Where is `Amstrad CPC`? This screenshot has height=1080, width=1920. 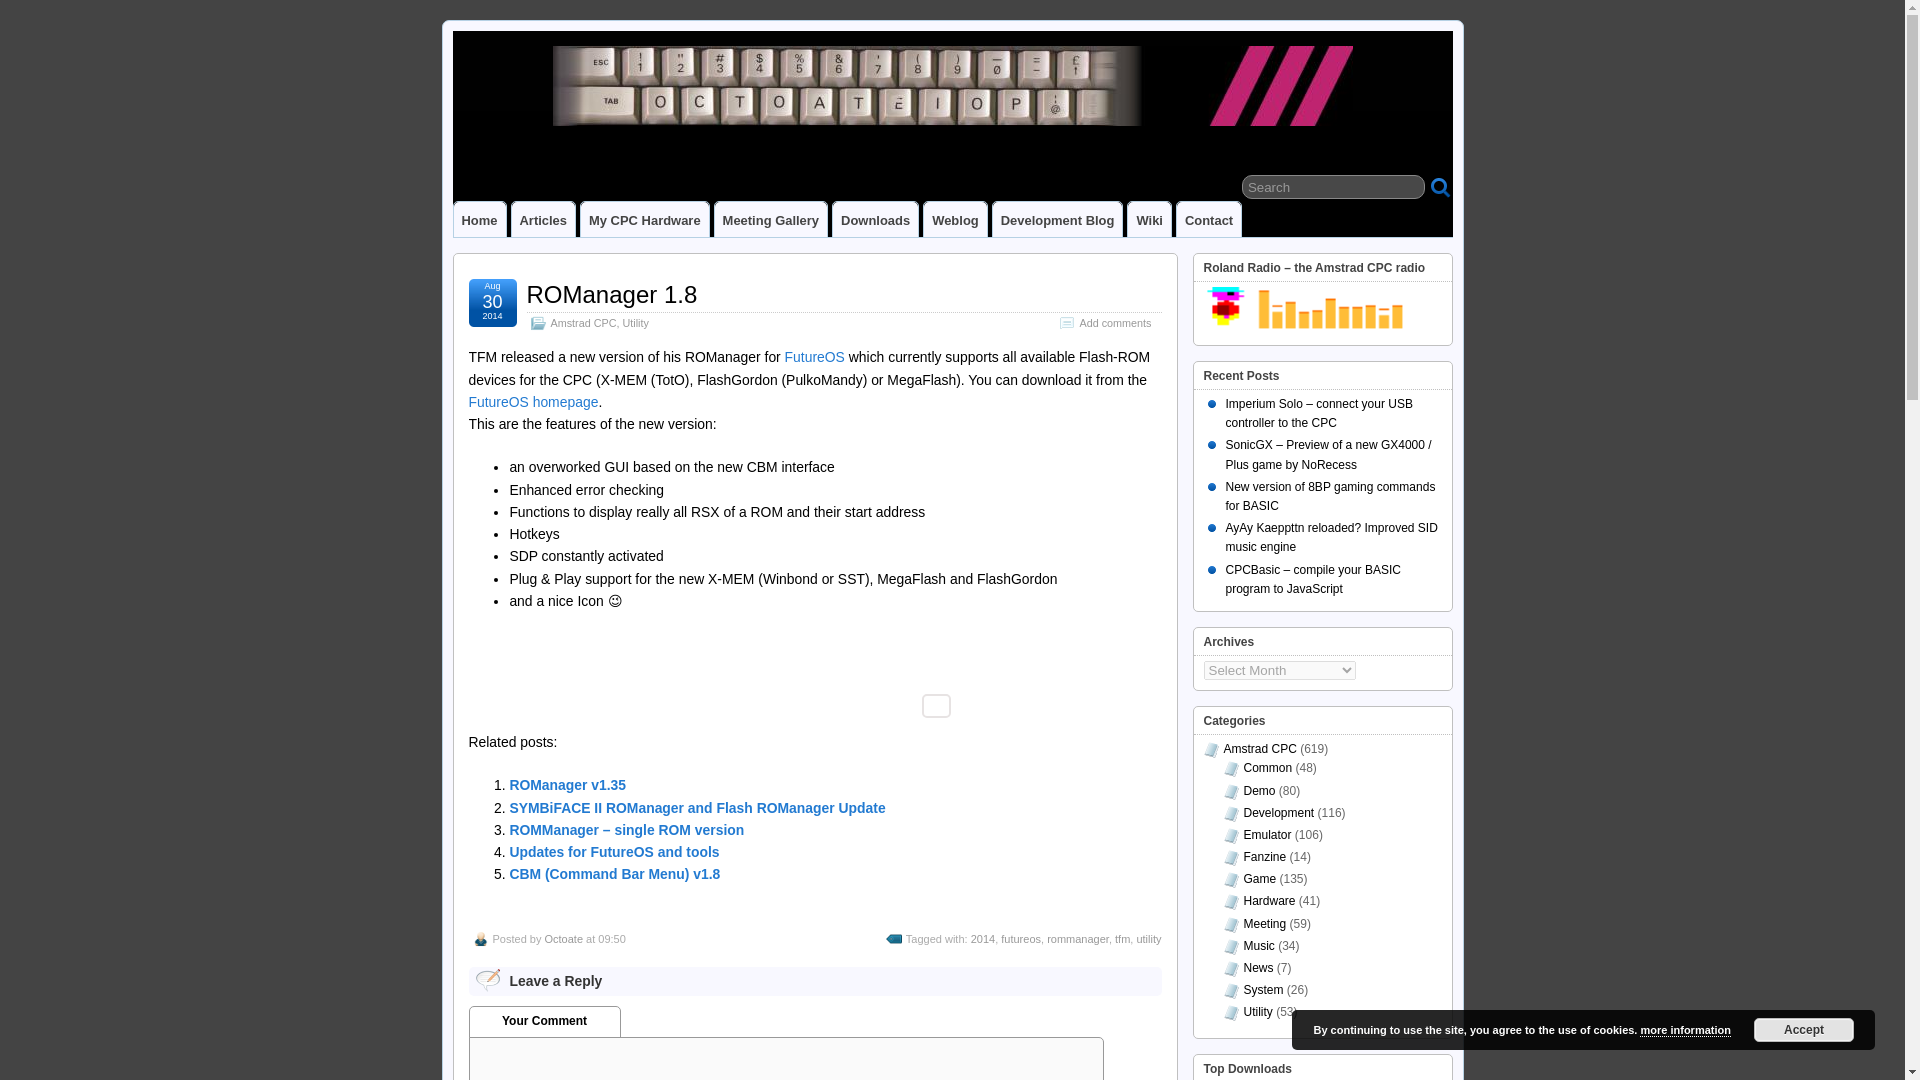
Amstrad CPC is located at coordinates (1260, 748).